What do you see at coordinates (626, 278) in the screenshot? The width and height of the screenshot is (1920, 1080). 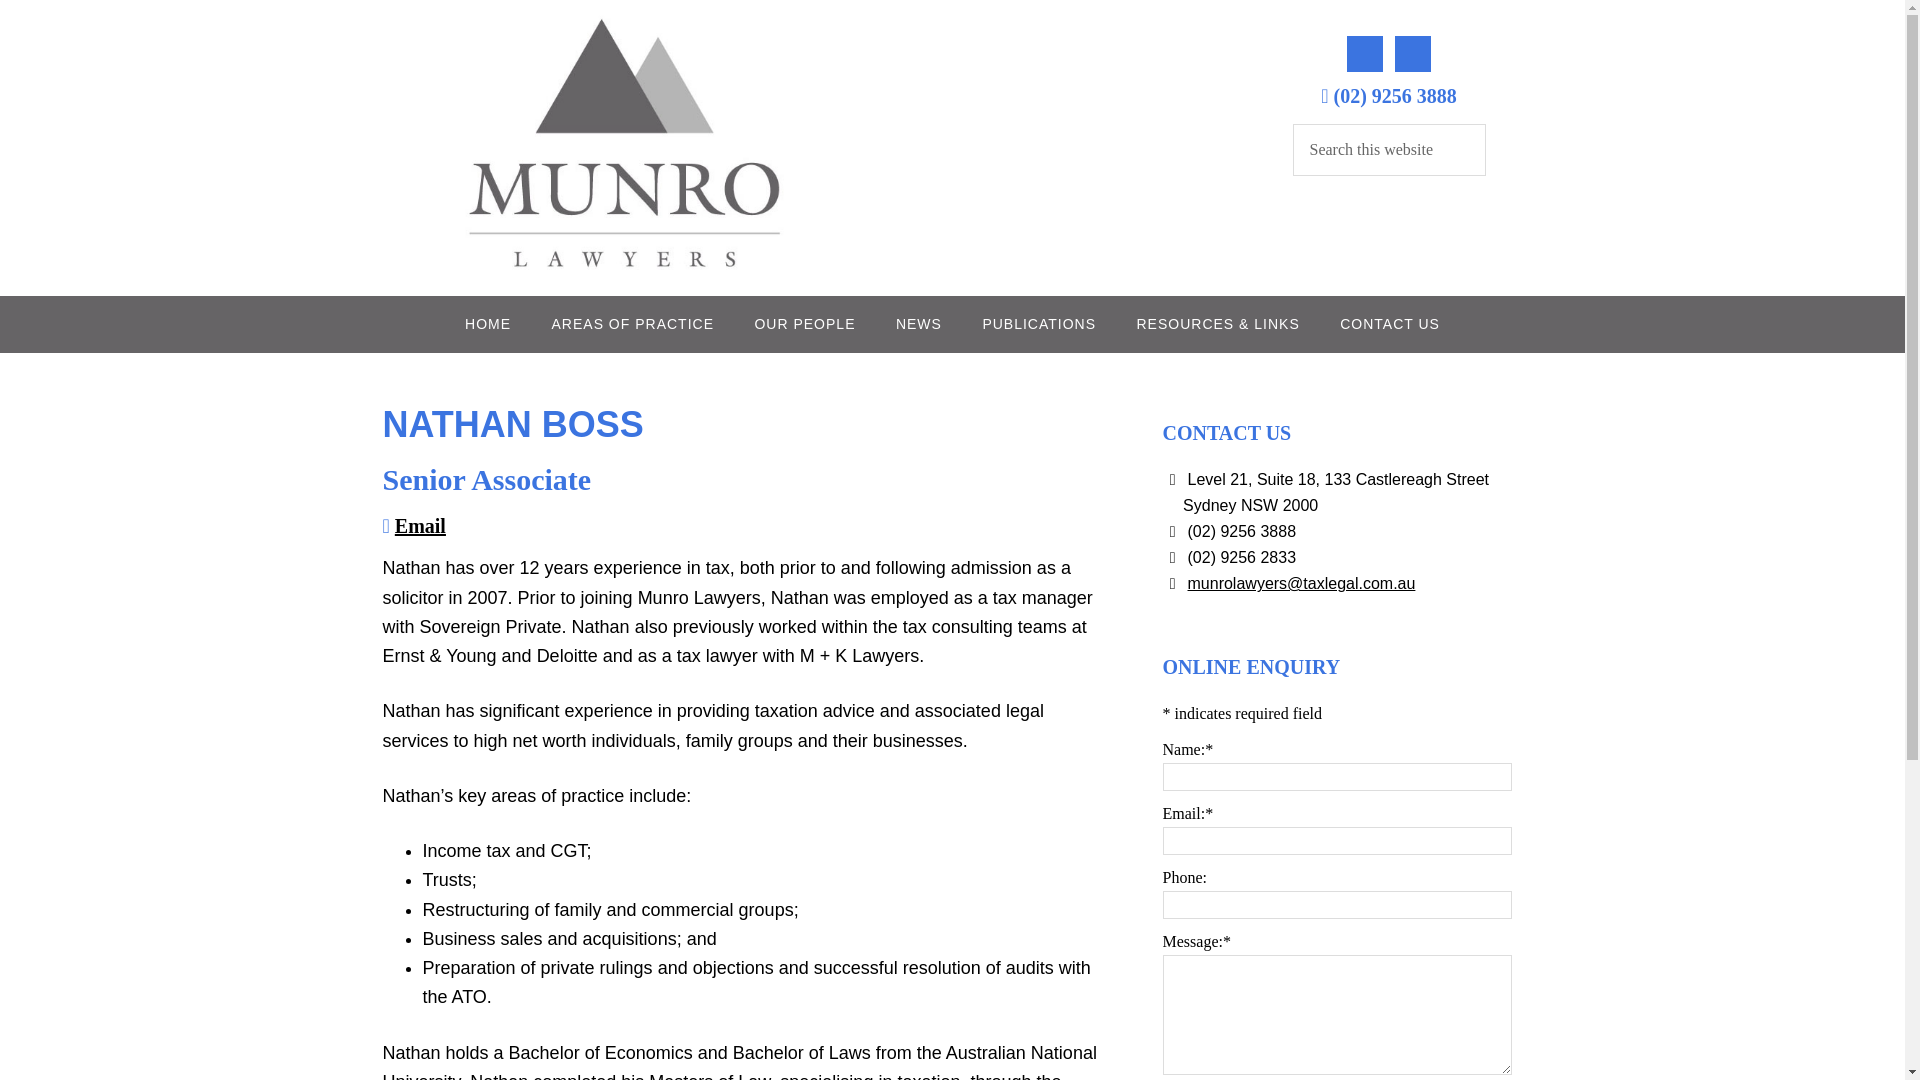 I see `Munro Lawyers` at bounding box center [626, 278].